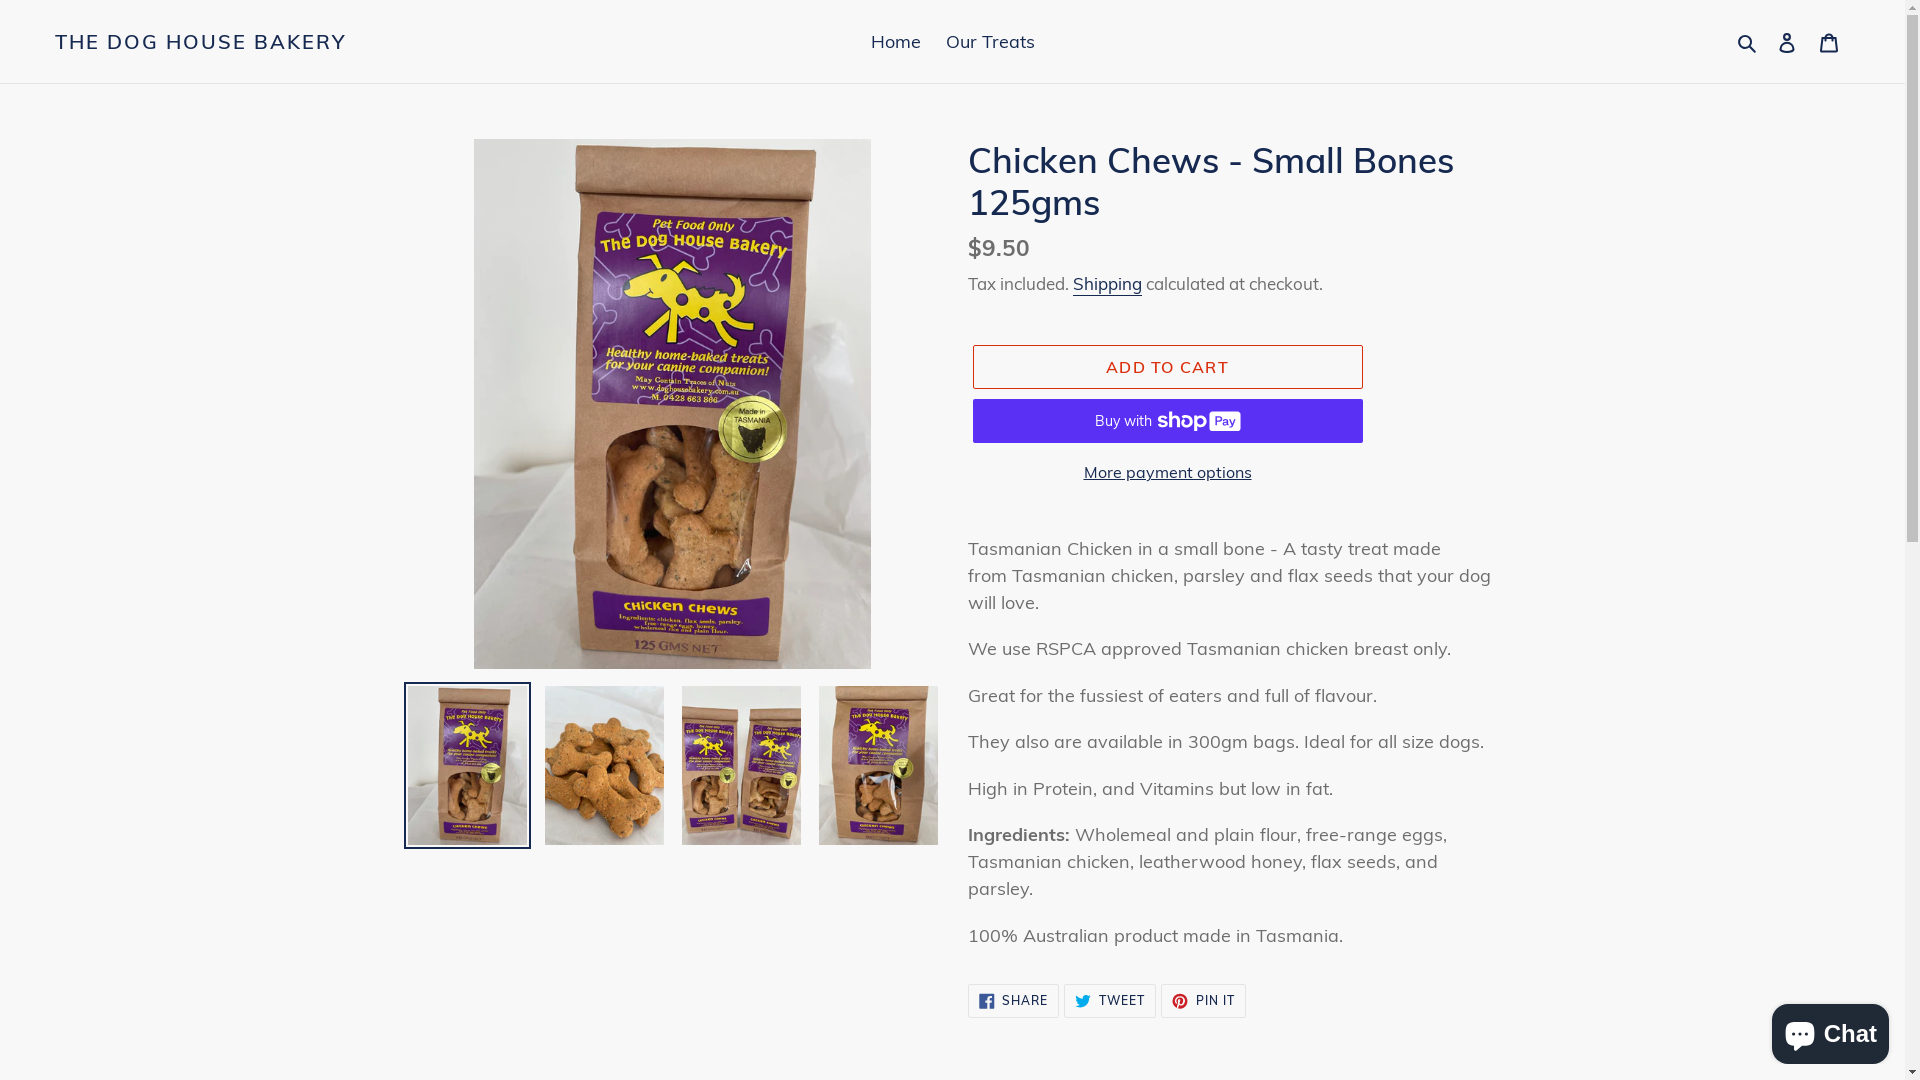  What do you see at coordinates (1110, 1000) in the screenshot?
I see `TWEET
TWEET ON TWITTER` at bounding box center [1110, 1000].